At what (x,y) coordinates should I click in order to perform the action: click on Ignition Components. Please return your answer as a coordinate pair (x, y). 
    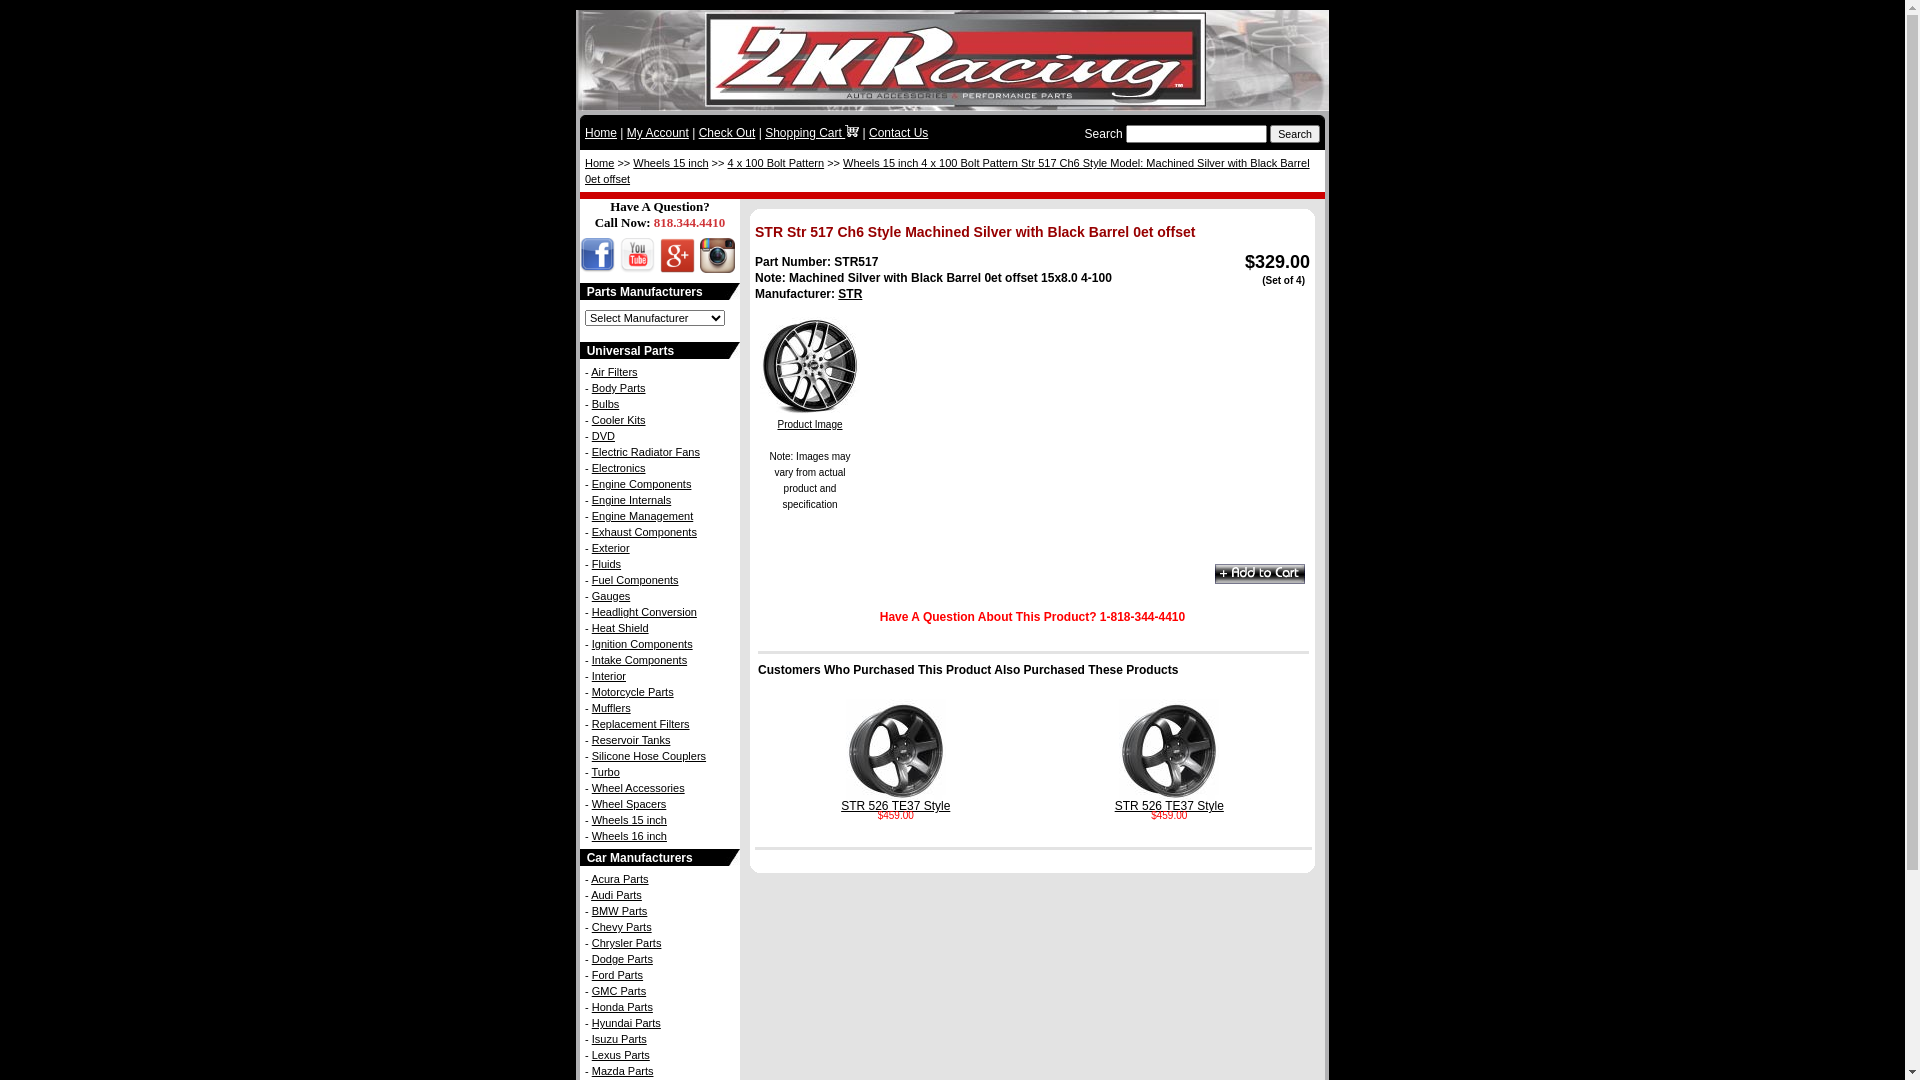
    Looking at the image, I should click on (642, 644).